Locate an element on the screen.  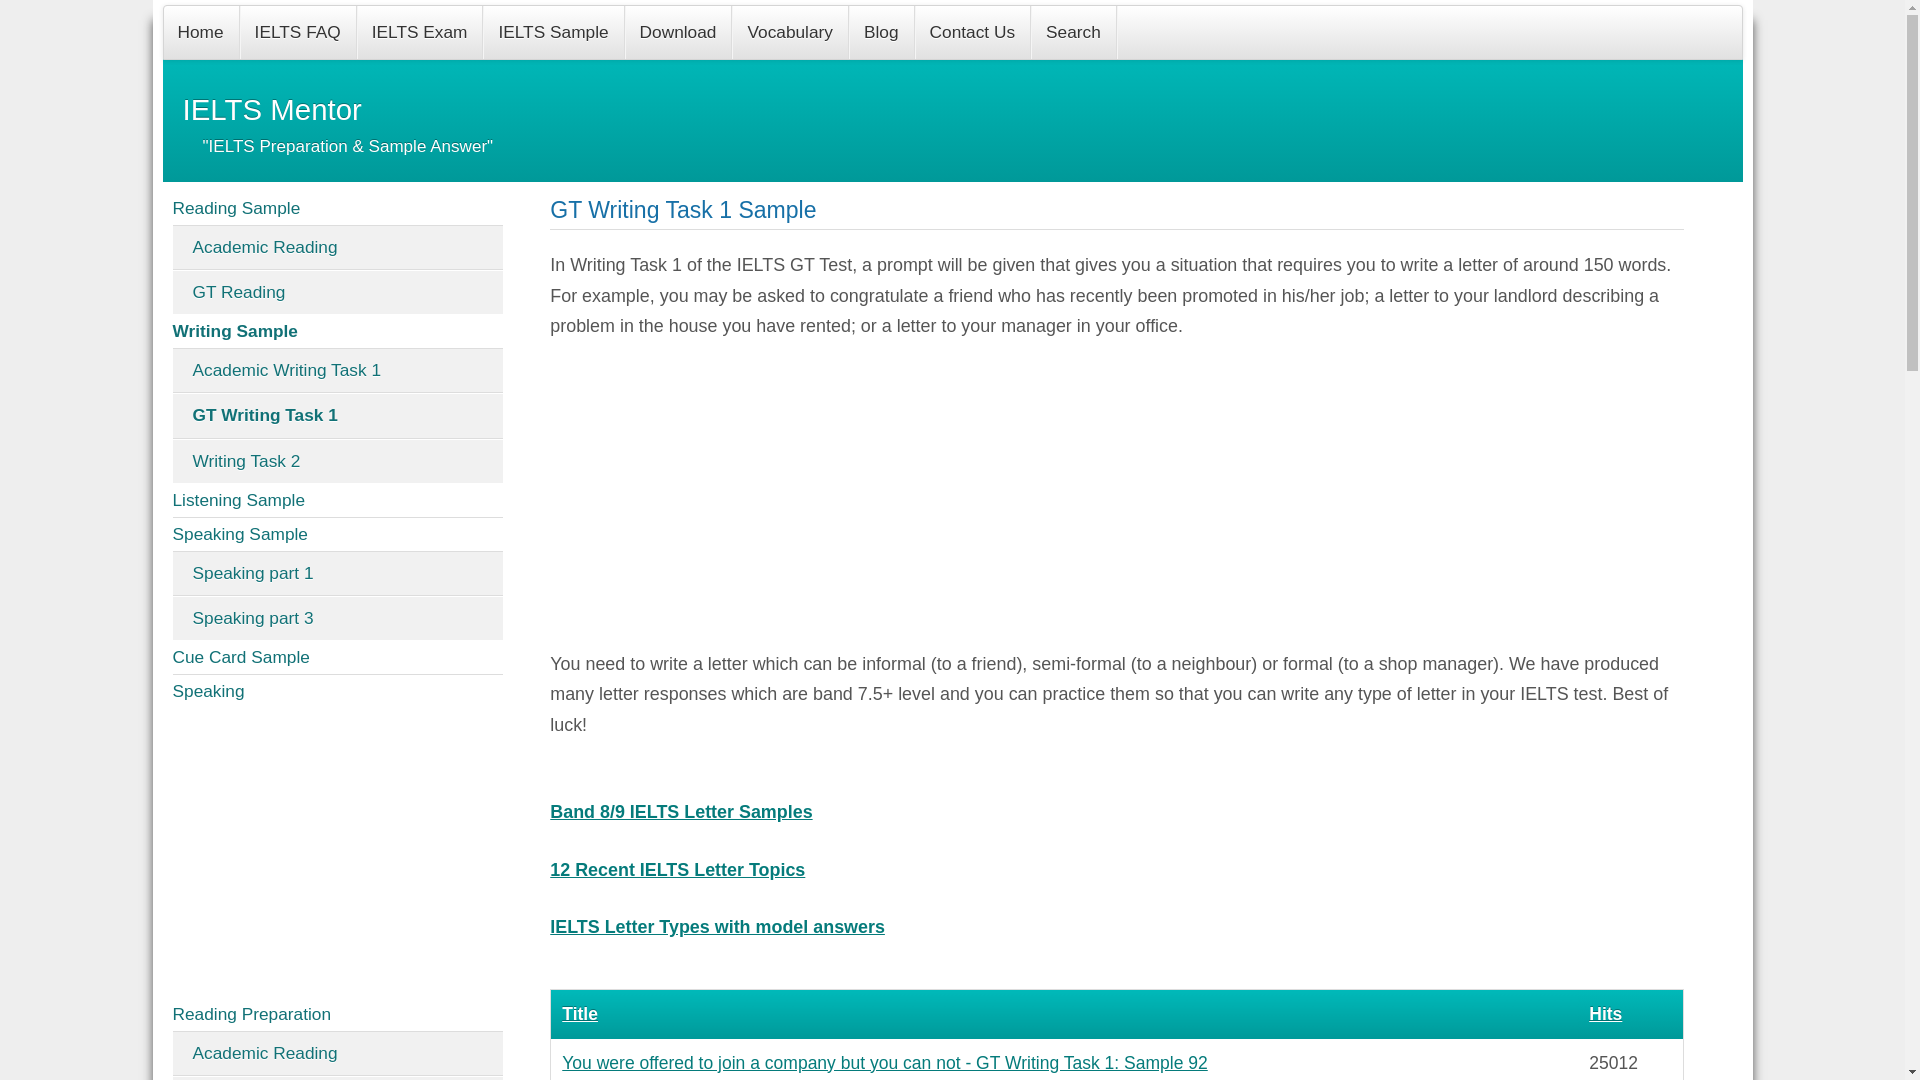
IELTS Sample is located at coordinates (554, 32).